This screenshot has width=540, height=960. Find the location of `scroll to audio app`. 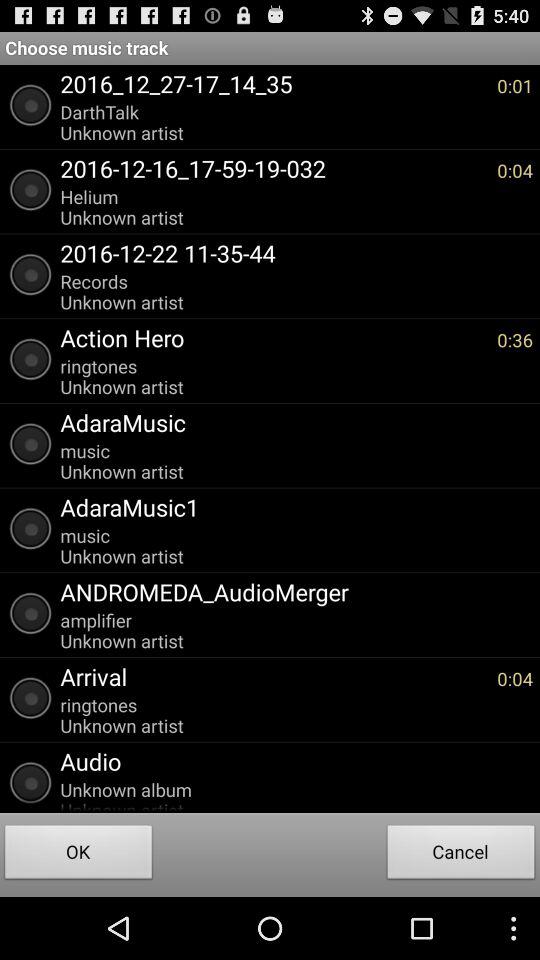

scroll to audio app is located at coordinates (292, 761).